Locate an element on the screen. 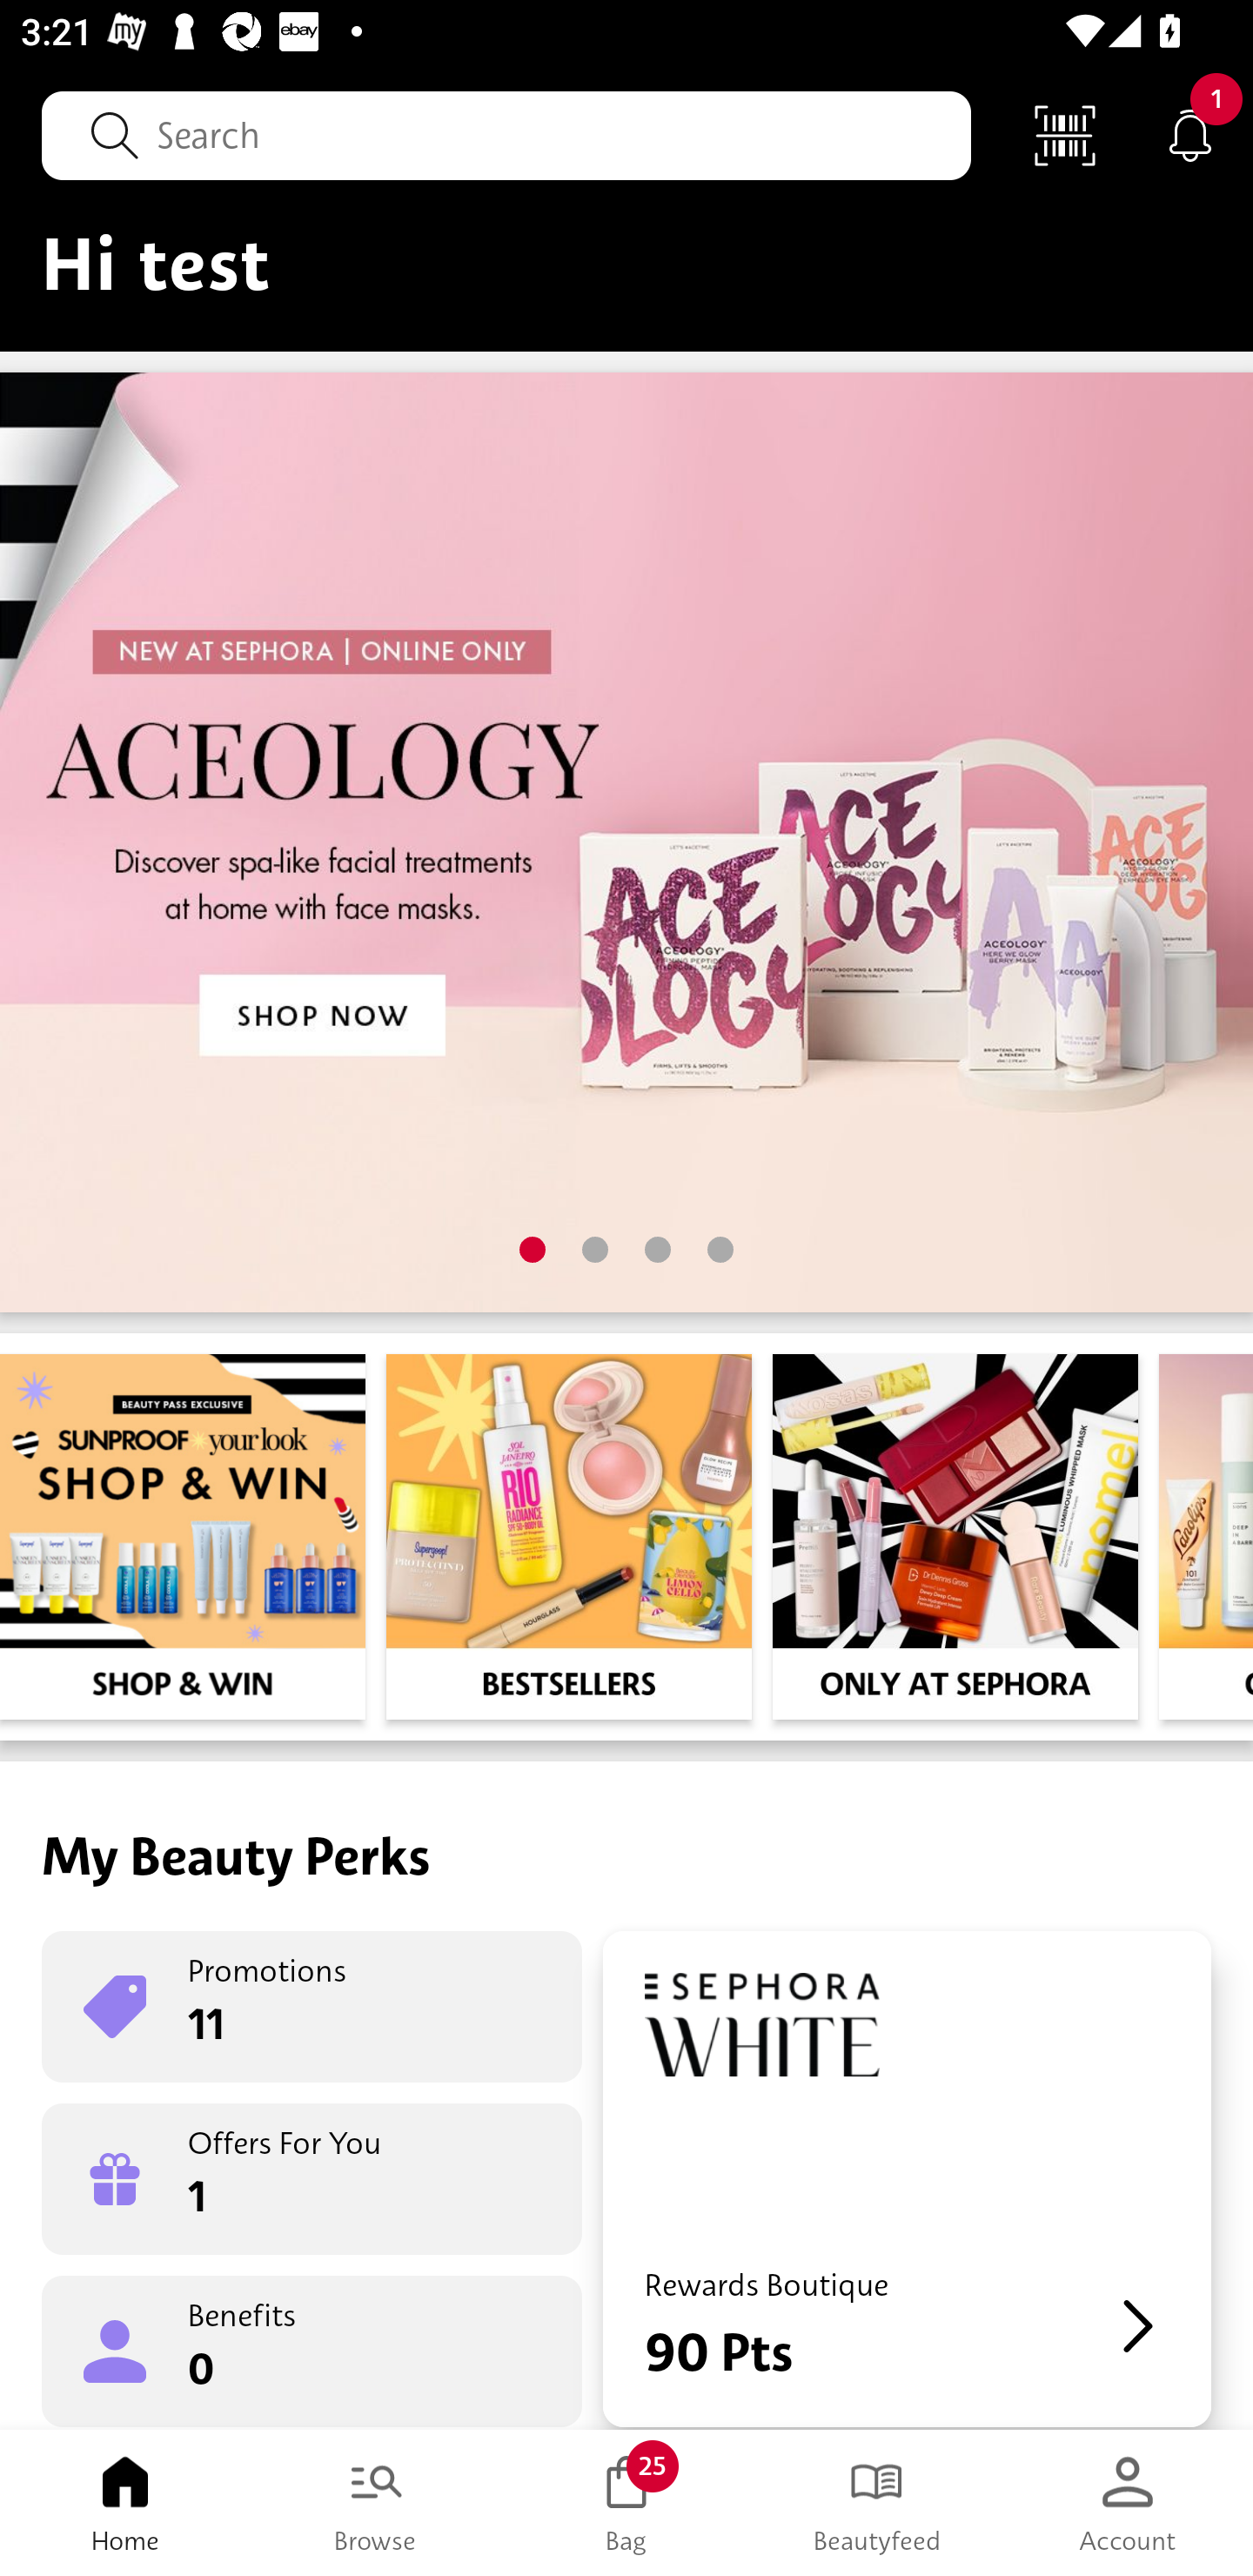  Beautyfeed is located at coordinates (877, 2503).